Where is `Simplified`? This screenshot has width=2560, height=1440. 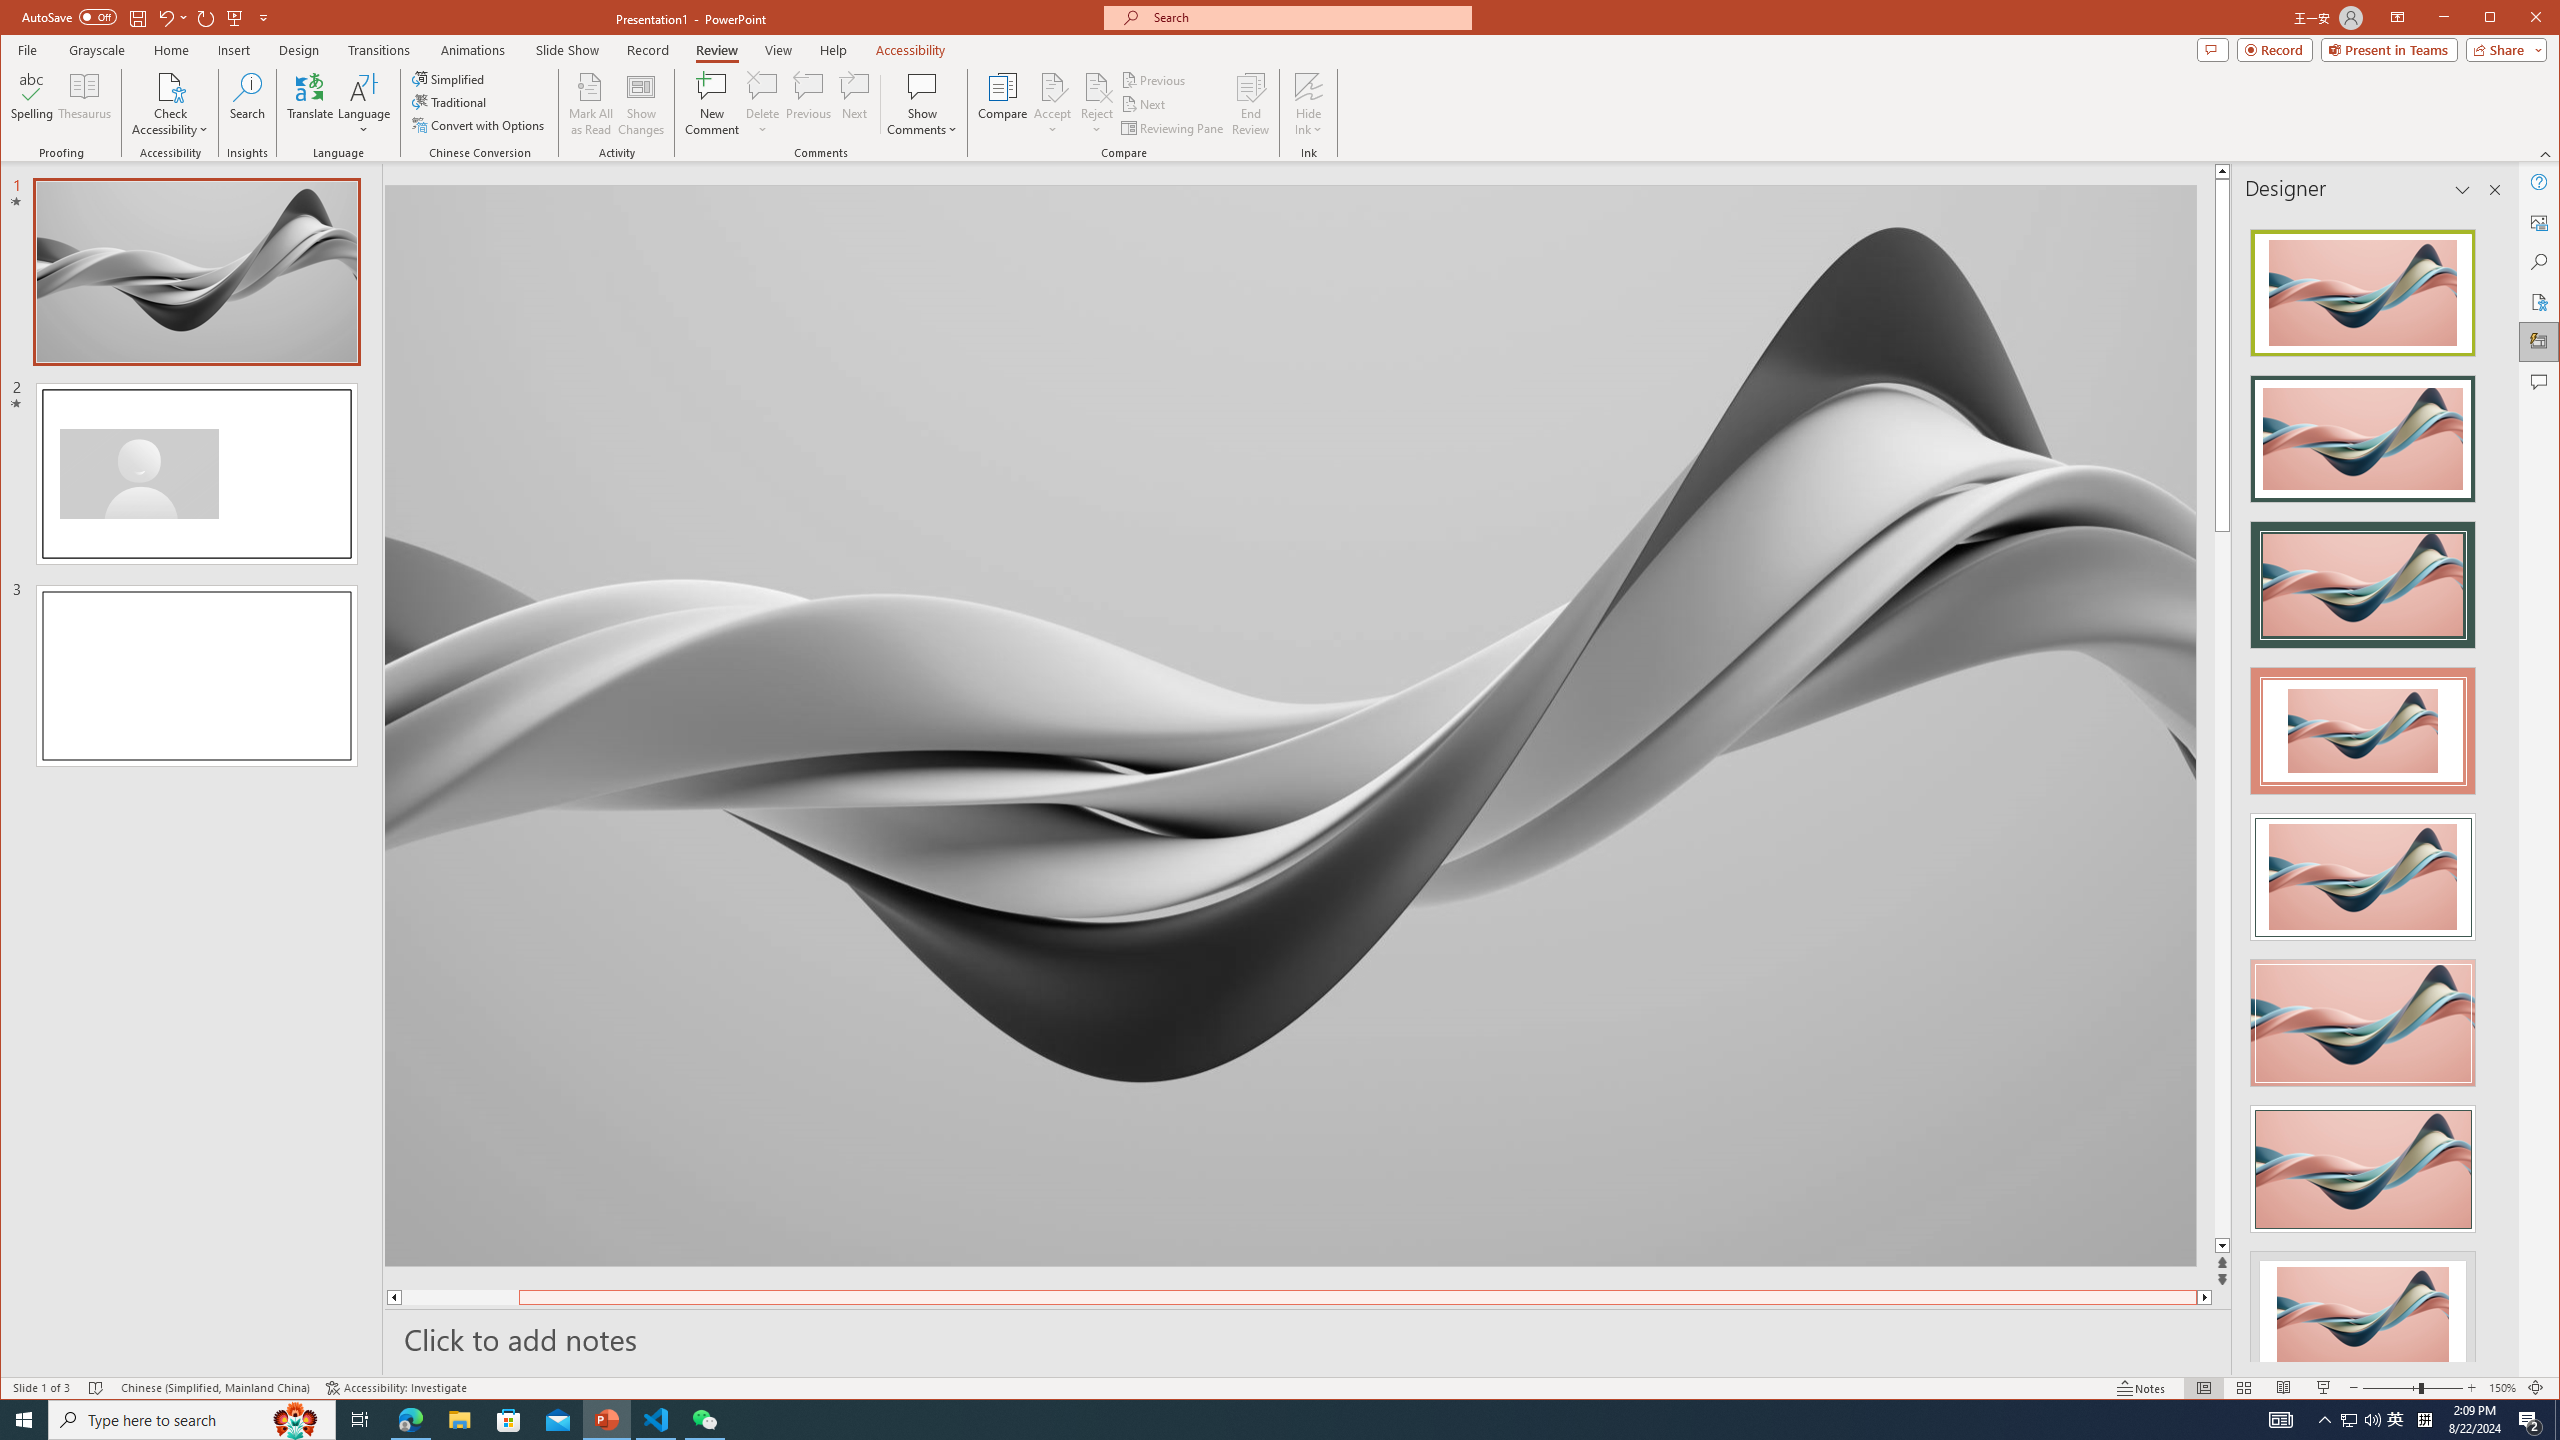
Simplified is located at coordinates (450, 78).